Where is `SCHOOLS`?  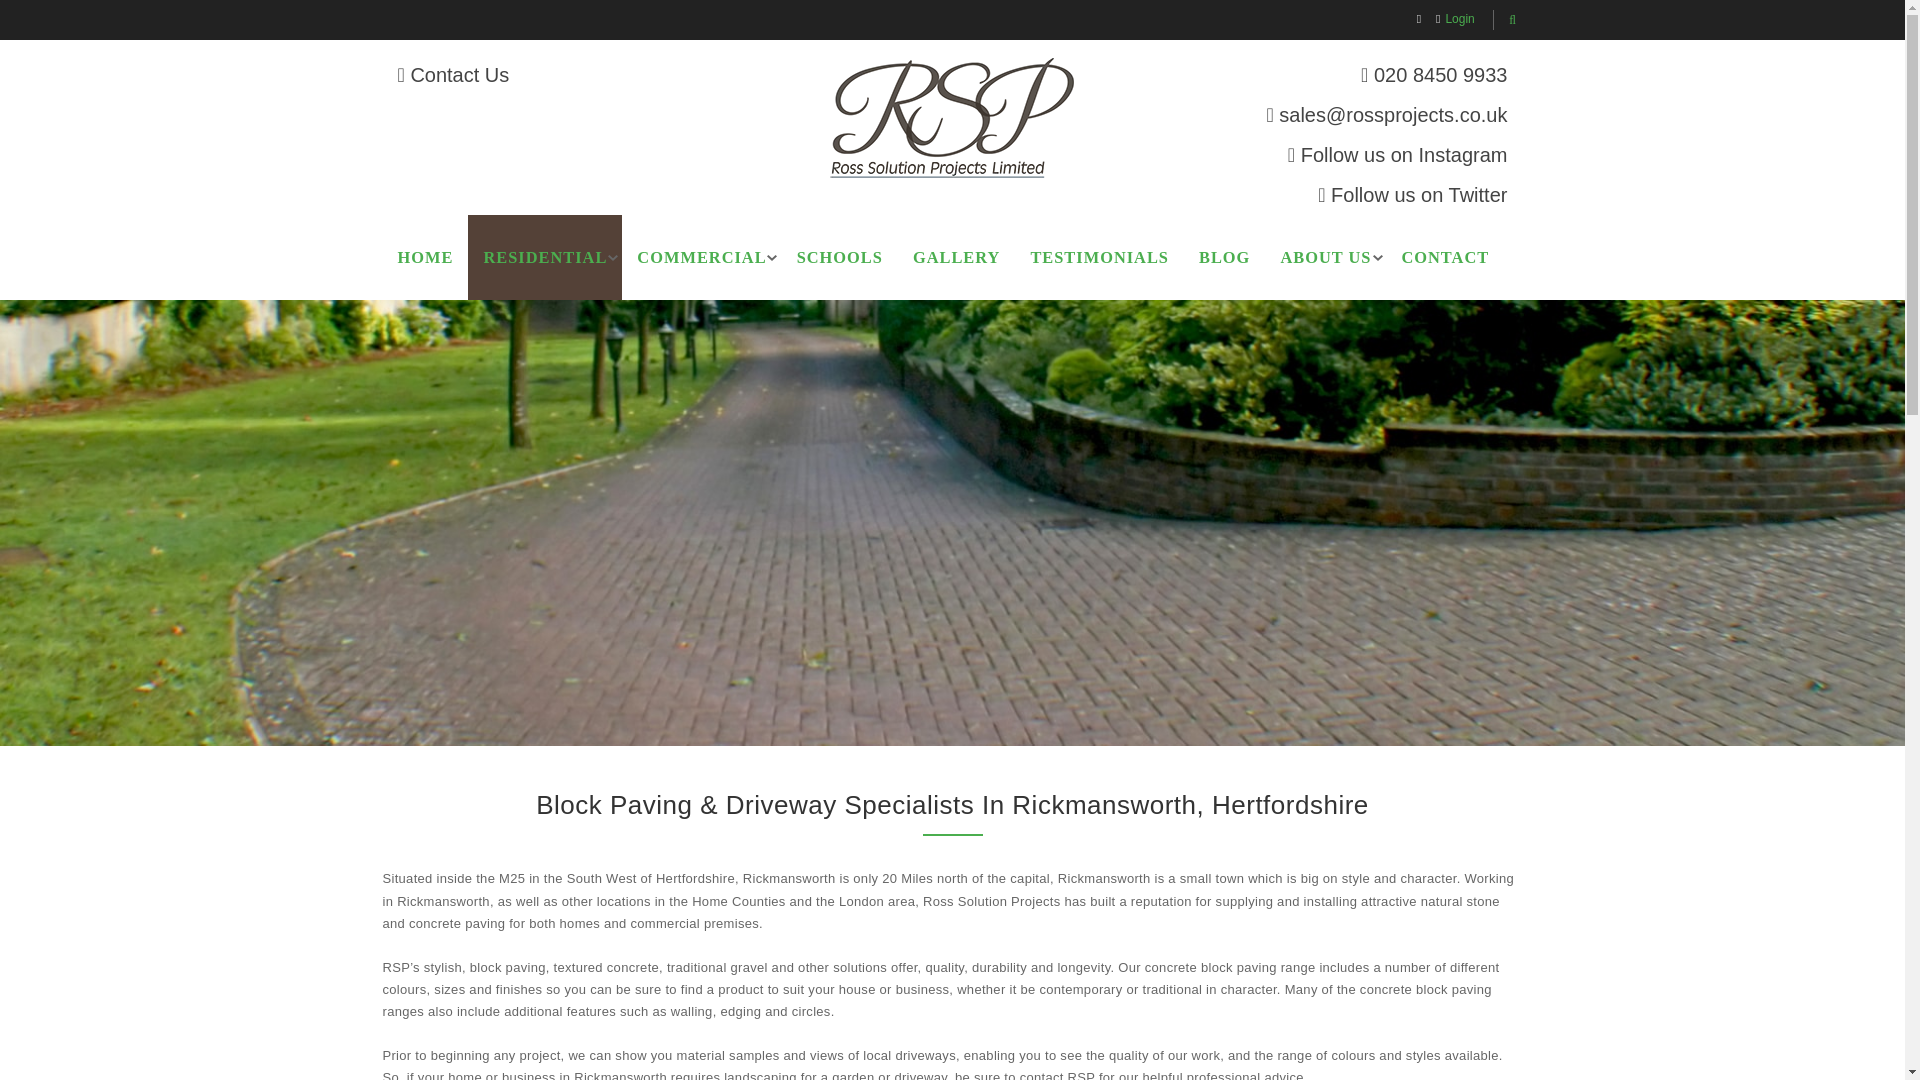
SCHOOLS is located at coordinates (840, 257).